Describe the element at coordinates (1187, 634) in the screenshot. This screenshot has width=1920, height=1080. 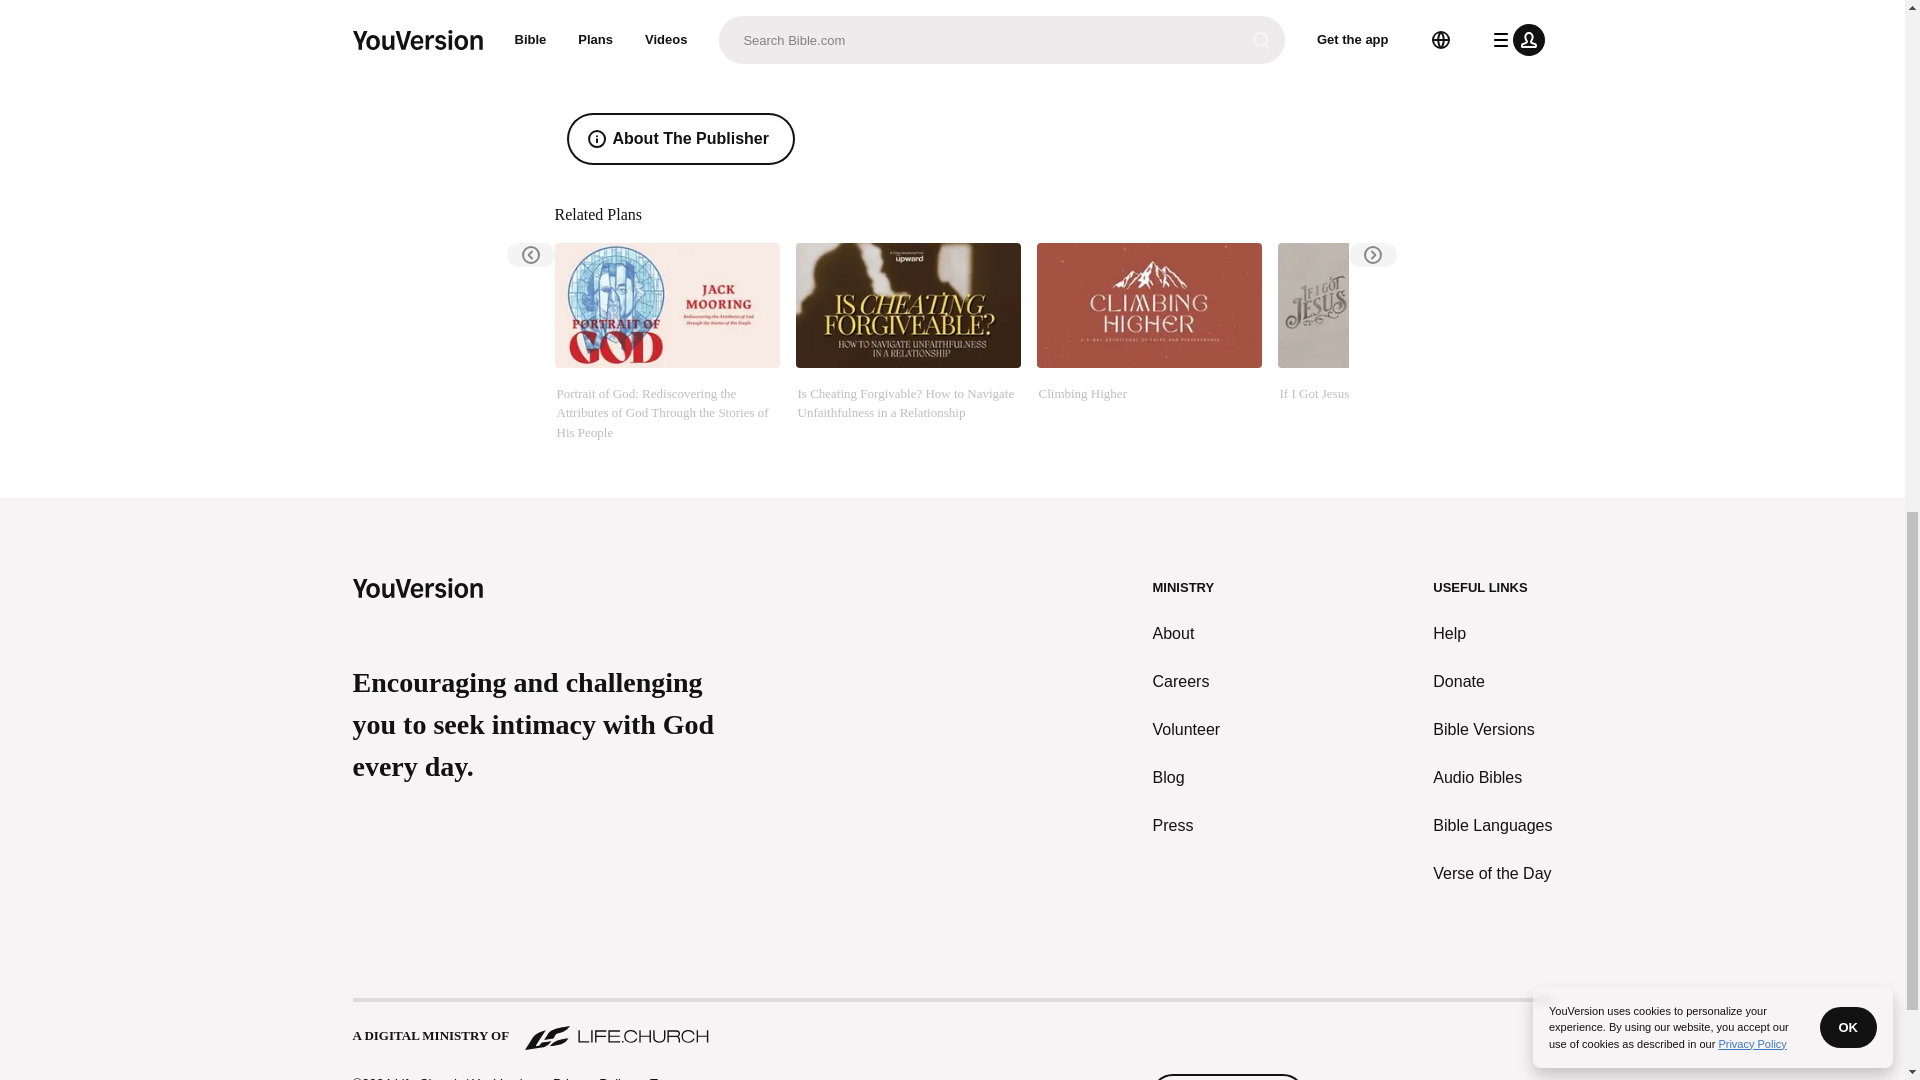
I see `About` at that location.